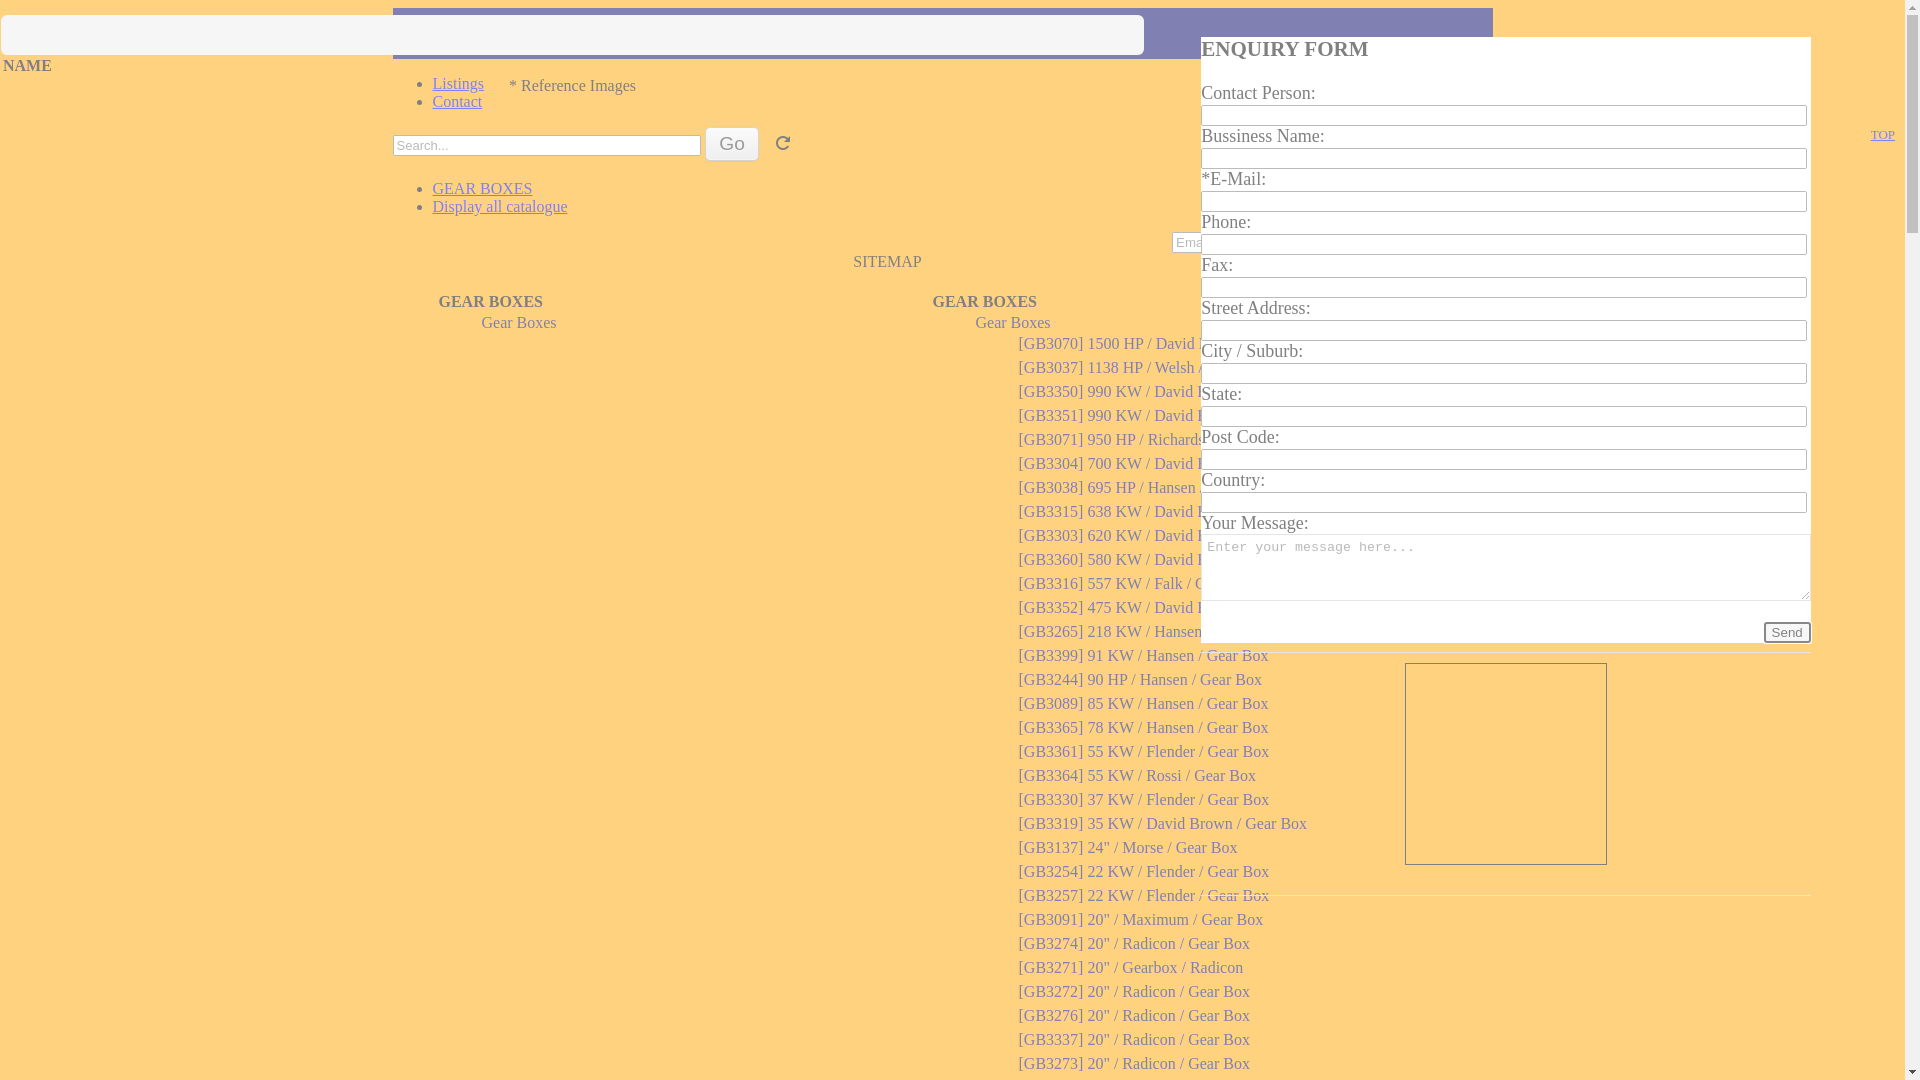  What do you see at coordinates (458, 84) in the screenshot?
I see `Listings` at bounding box center [458, 84].